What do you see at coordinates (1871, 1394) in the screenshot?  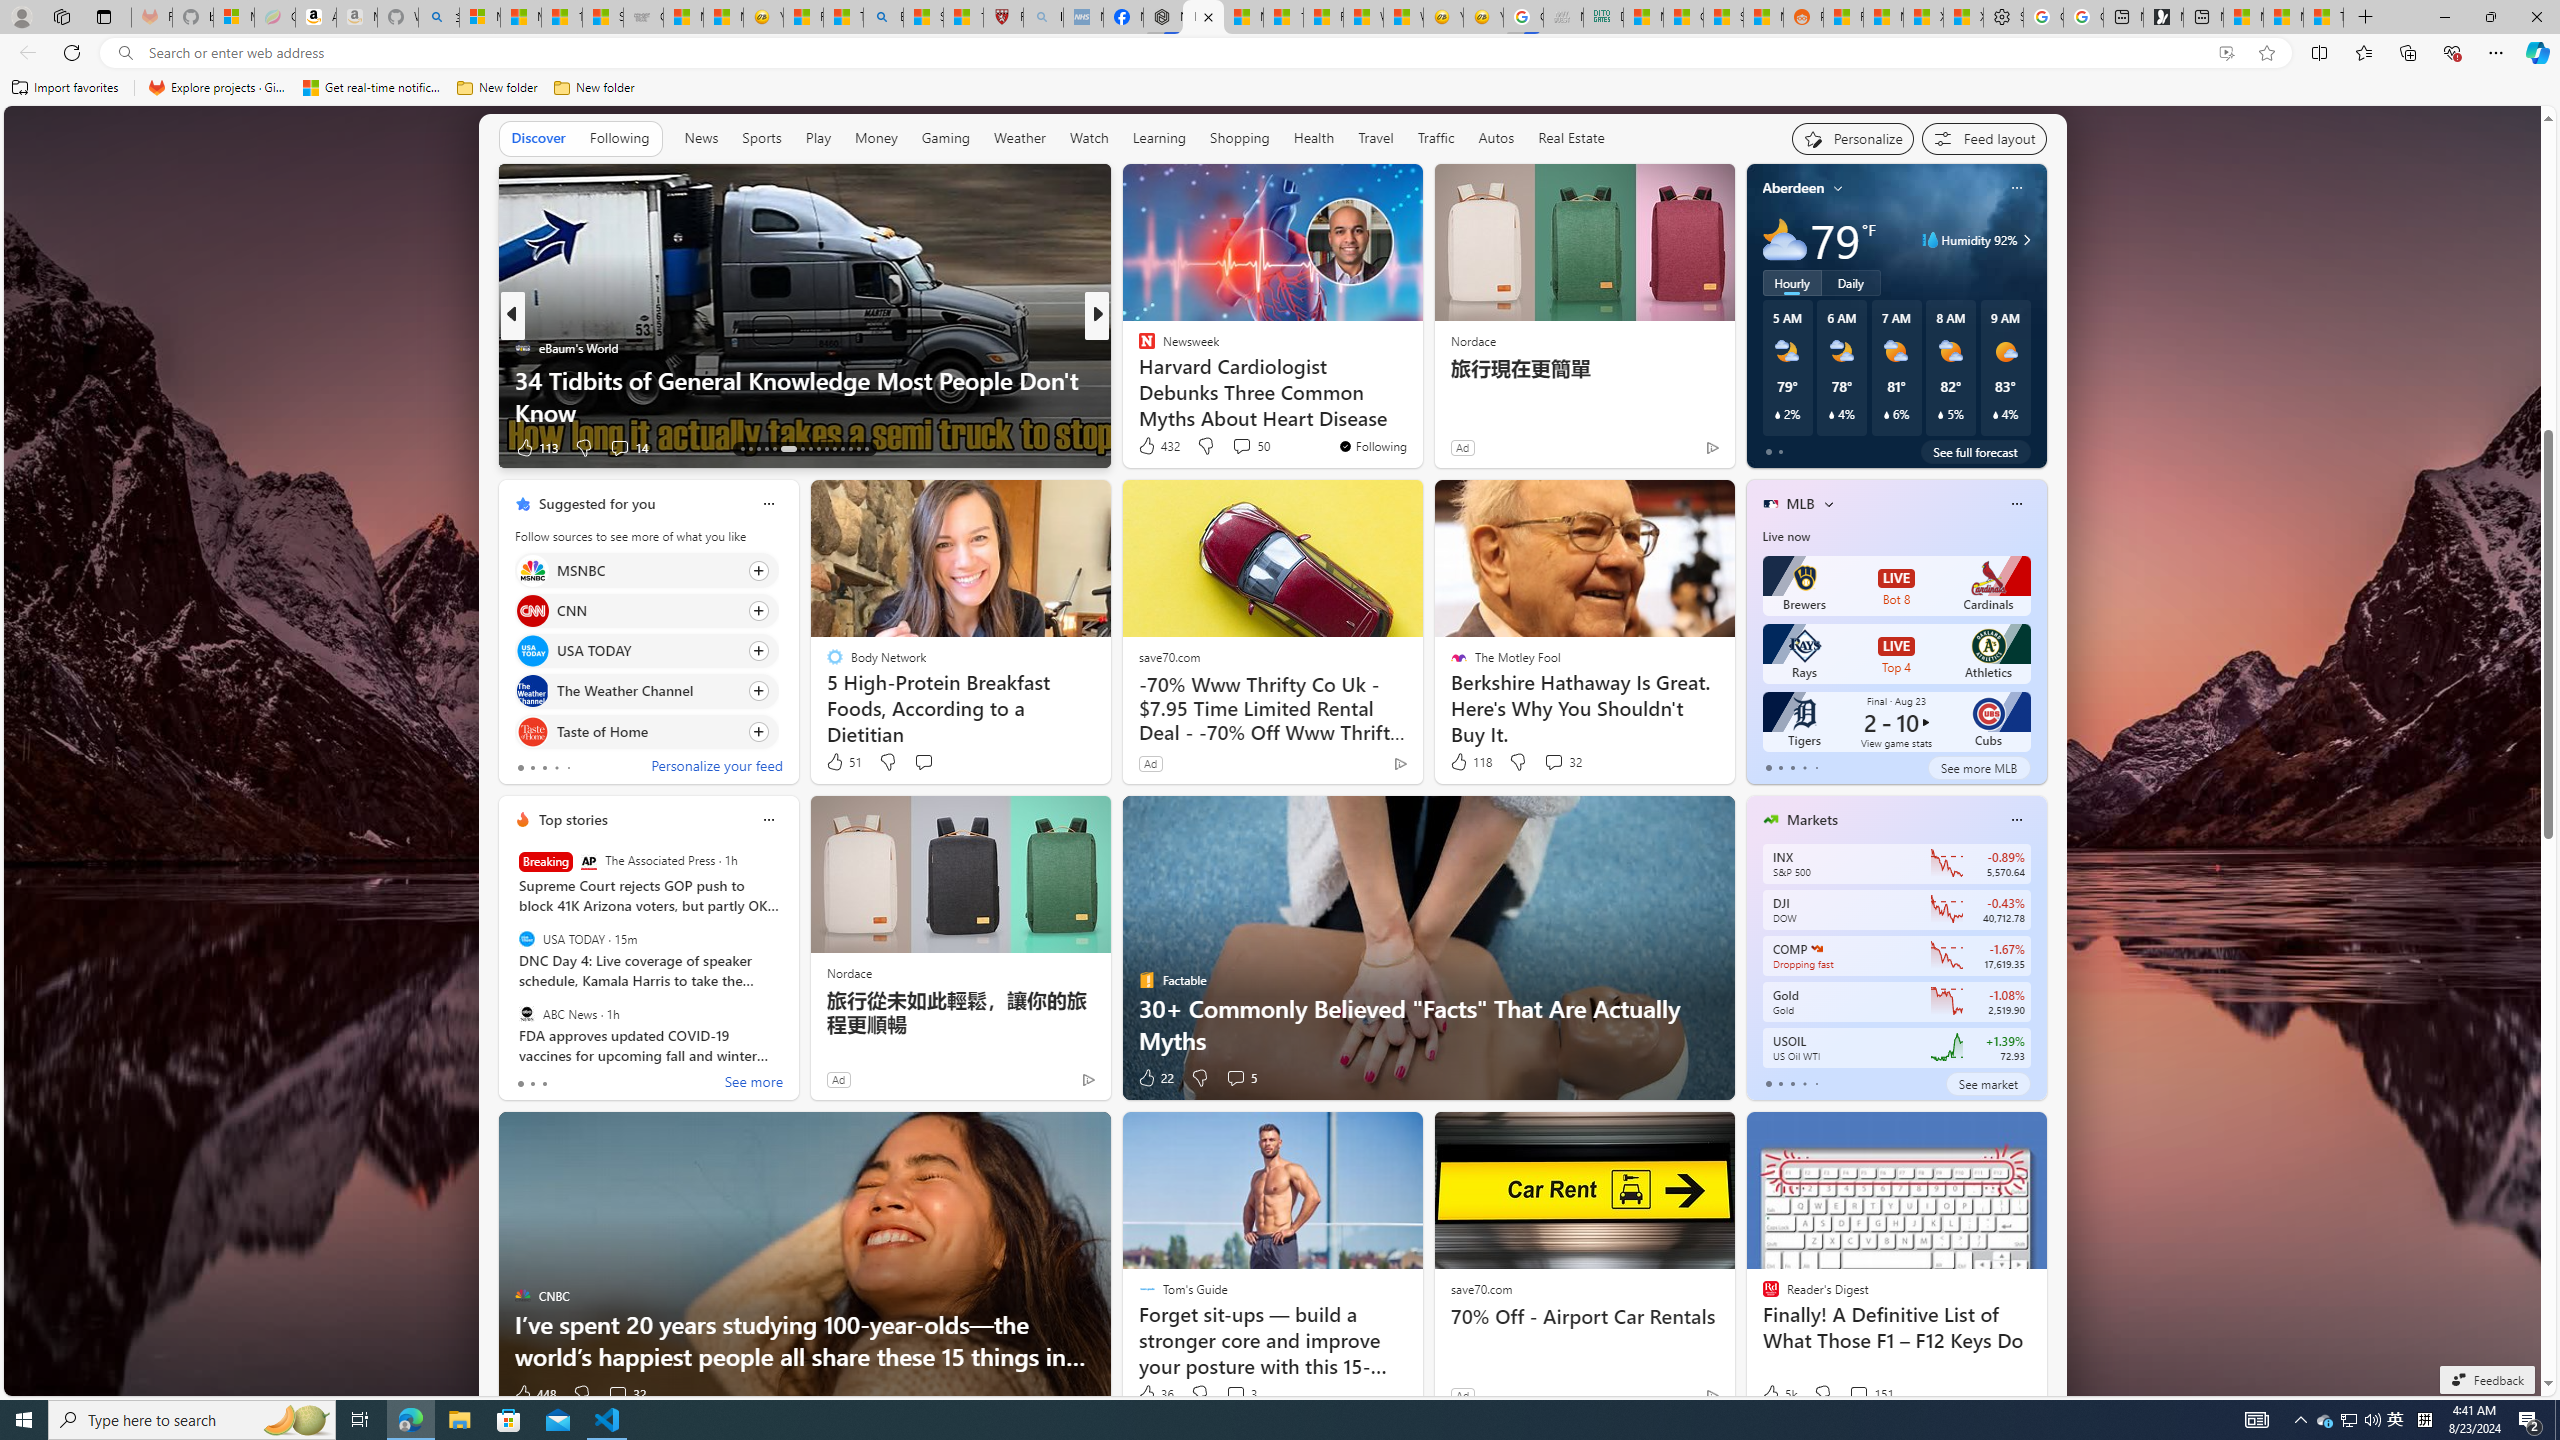 I see `View comments 151 Comment` at bounding box center [1871, 1394].